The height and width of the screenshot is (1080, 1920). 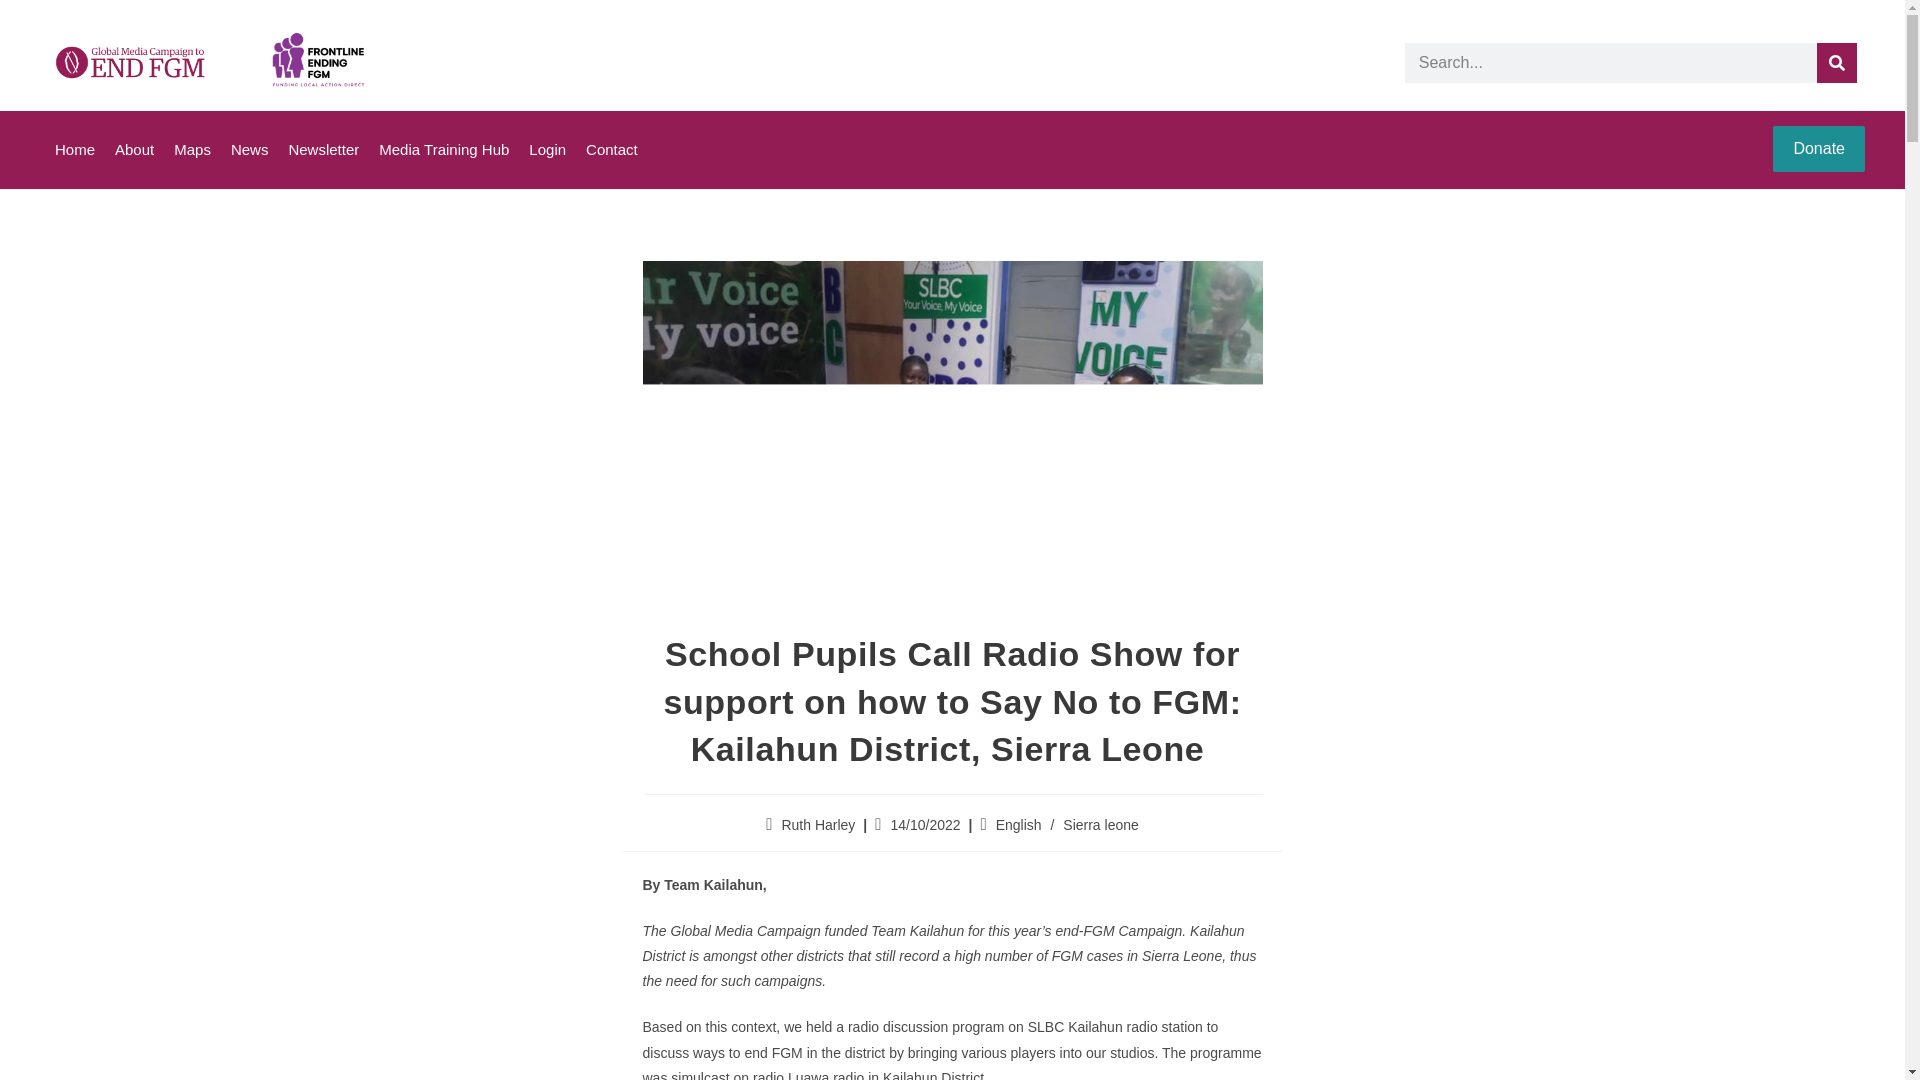 What do you see at coordinates (74, 150) in the screenshot?
I see `Home` at bounding box center [74, 150].